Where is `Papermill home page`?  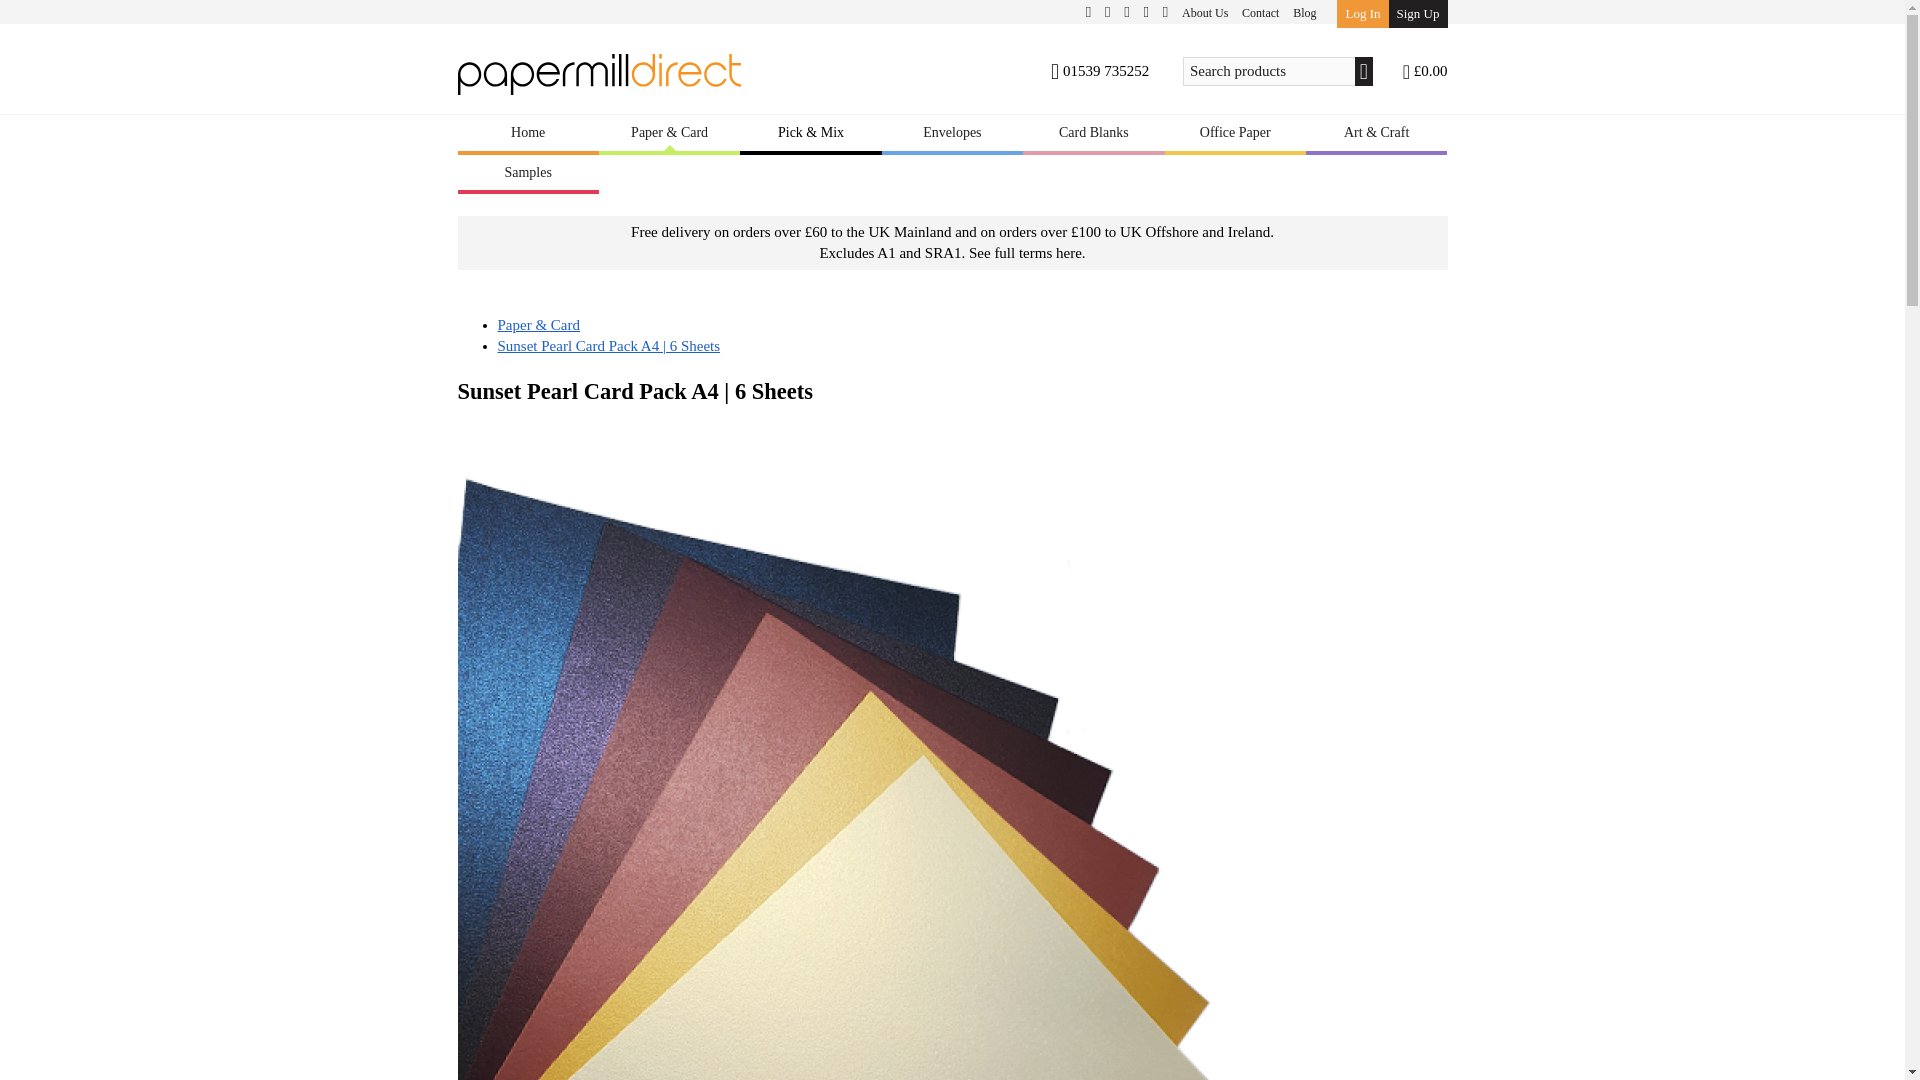 Papermill home page is located at coordinates (600, 81).